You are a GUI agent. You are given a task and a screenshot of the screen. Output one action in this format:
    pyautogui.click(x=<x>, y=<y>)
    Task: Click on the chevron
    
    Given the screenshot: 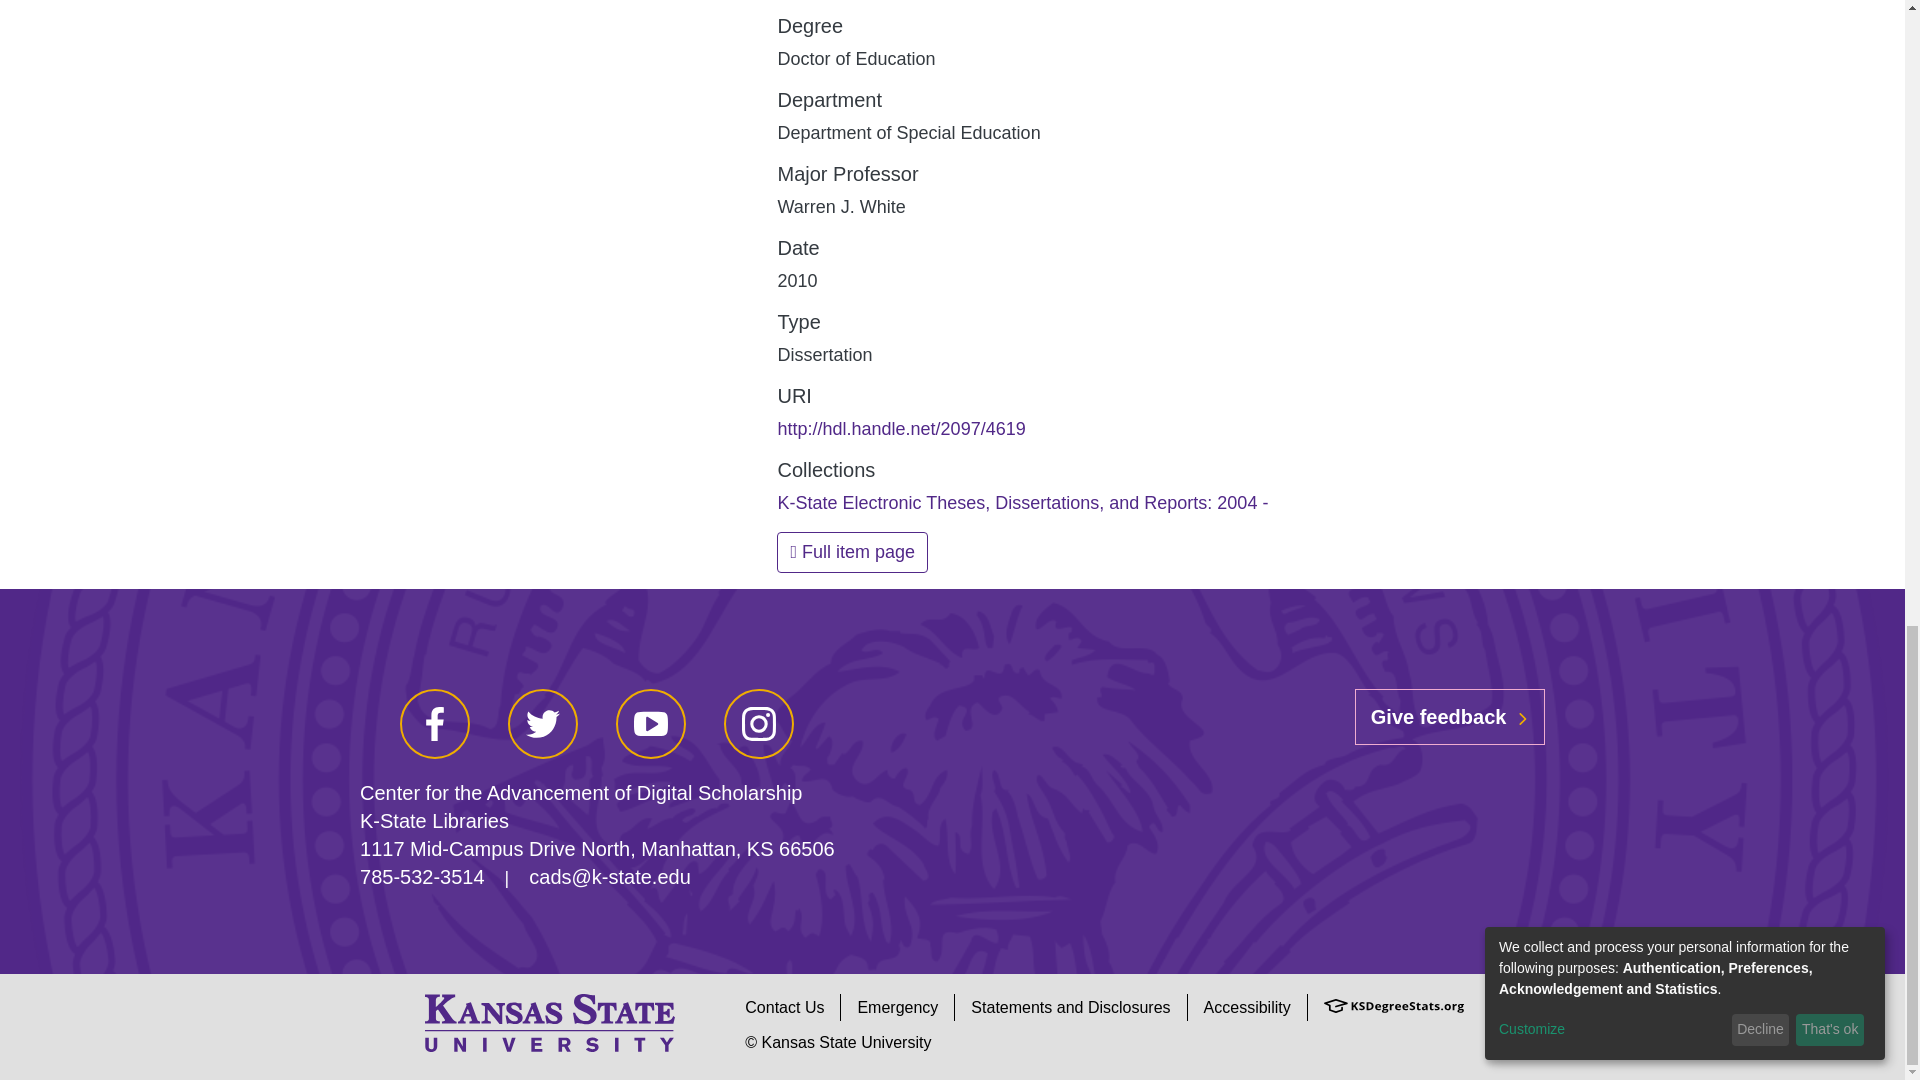 What is the action you would take?
    pyautogui.click(x=1522, y=718)
    